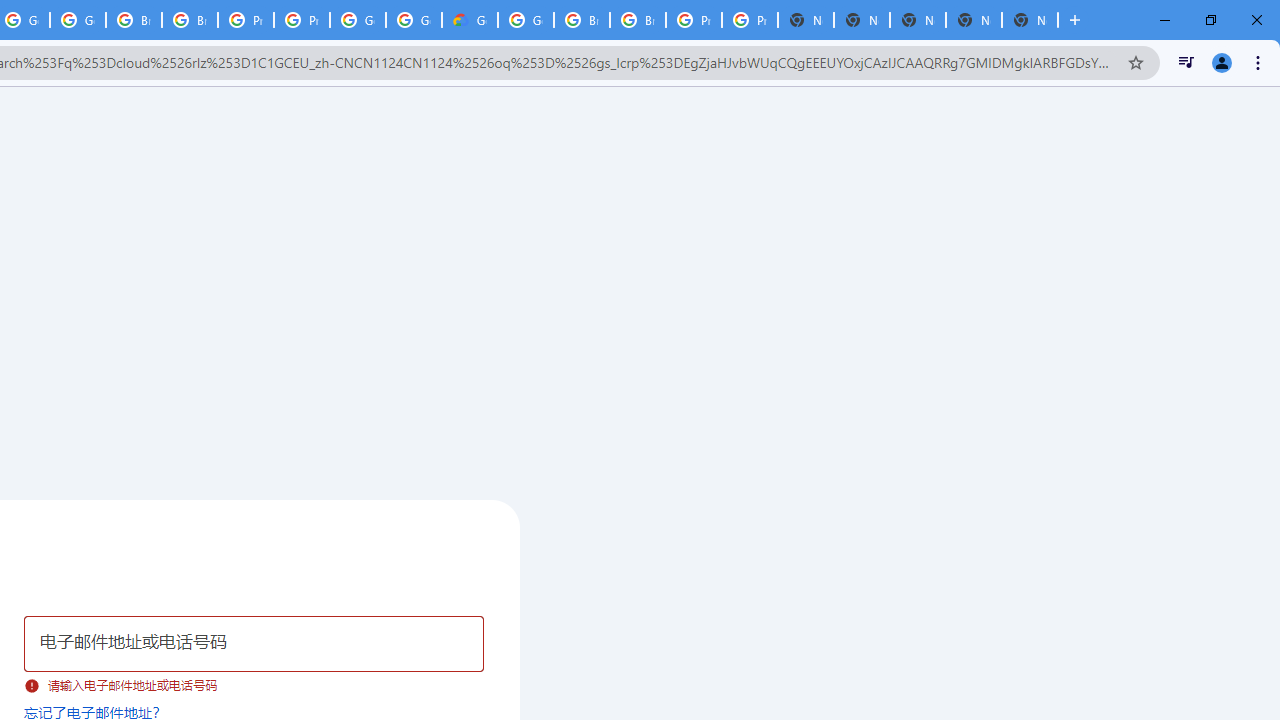 Image resolution: width=1280 pixels, height=720 pixels. What do you see at coordinates (134, 20) in the screenshot?
I see `Browse Chrome as a guest - Computer - Google Chrome Help` at bounding box center [134, 20].